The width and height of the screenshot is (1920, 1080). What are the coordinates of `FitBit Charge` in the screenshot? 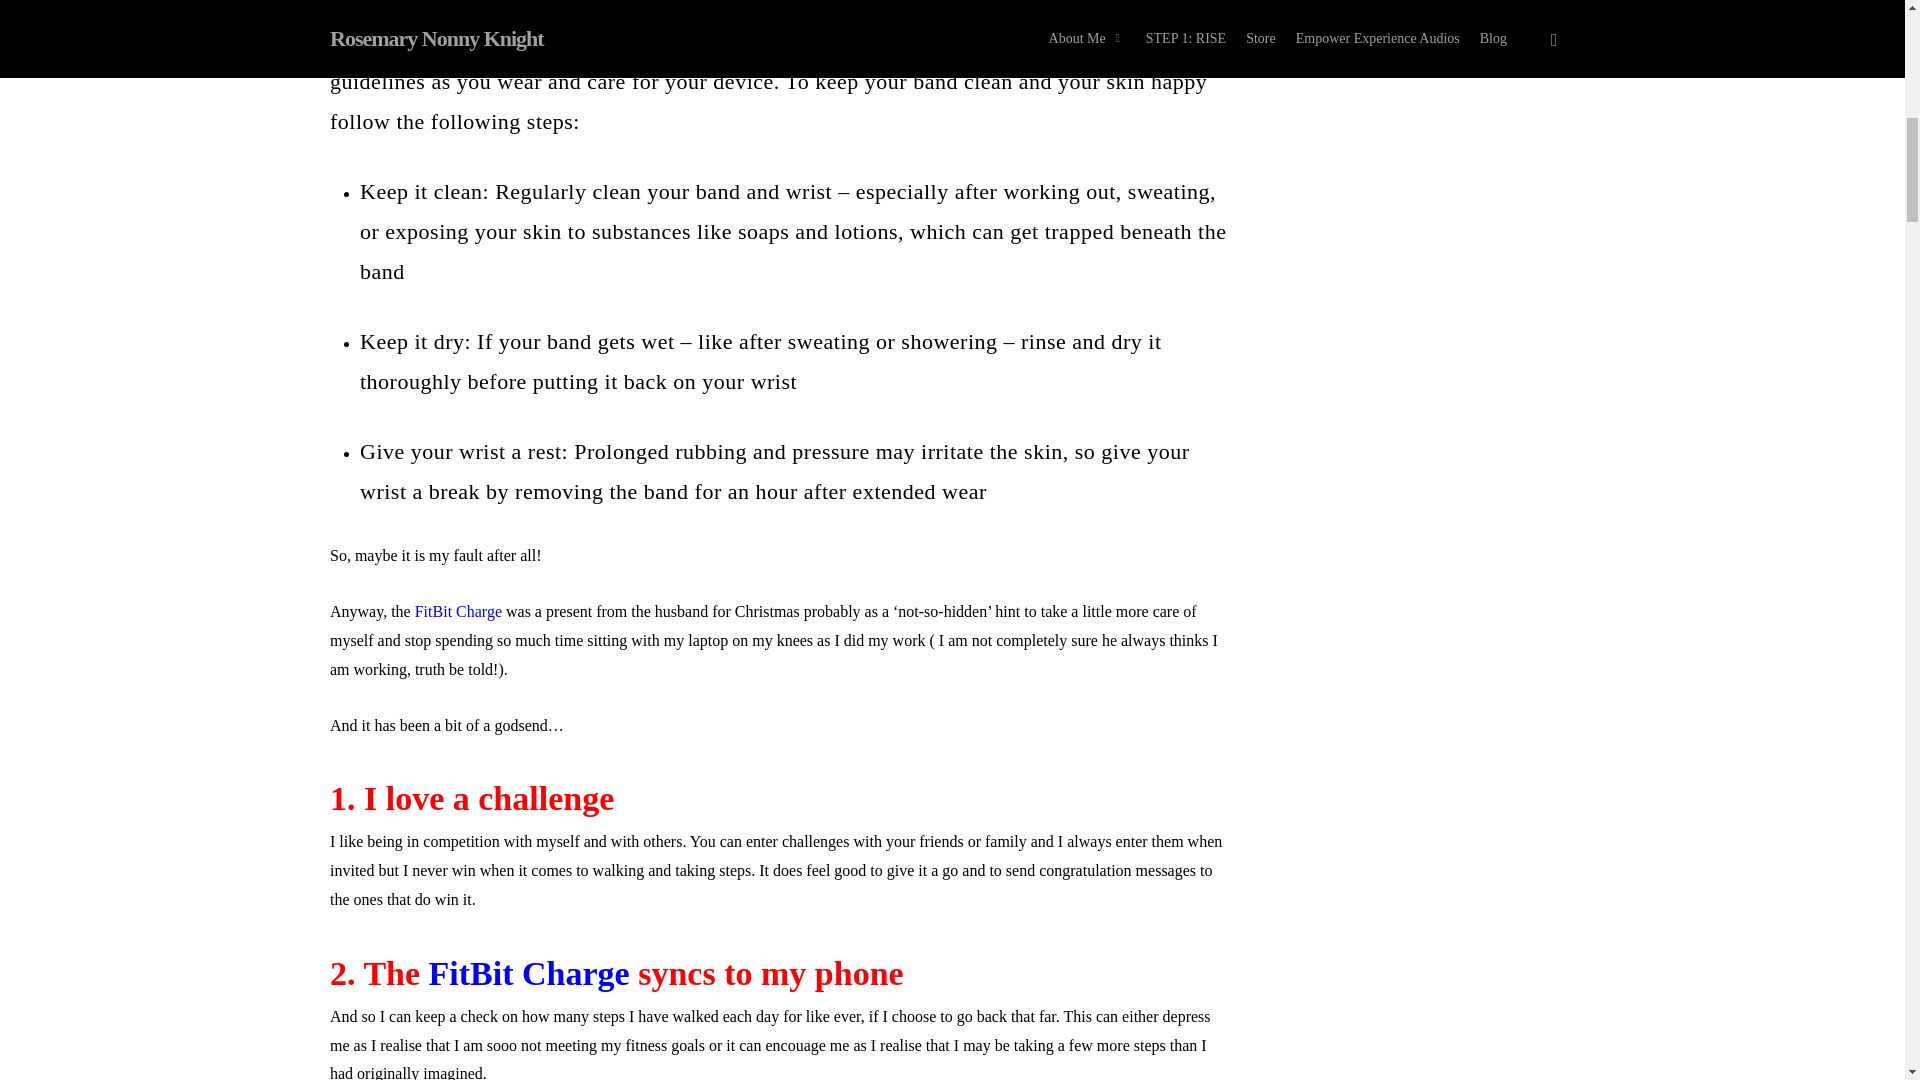 It's located at (528, 973).